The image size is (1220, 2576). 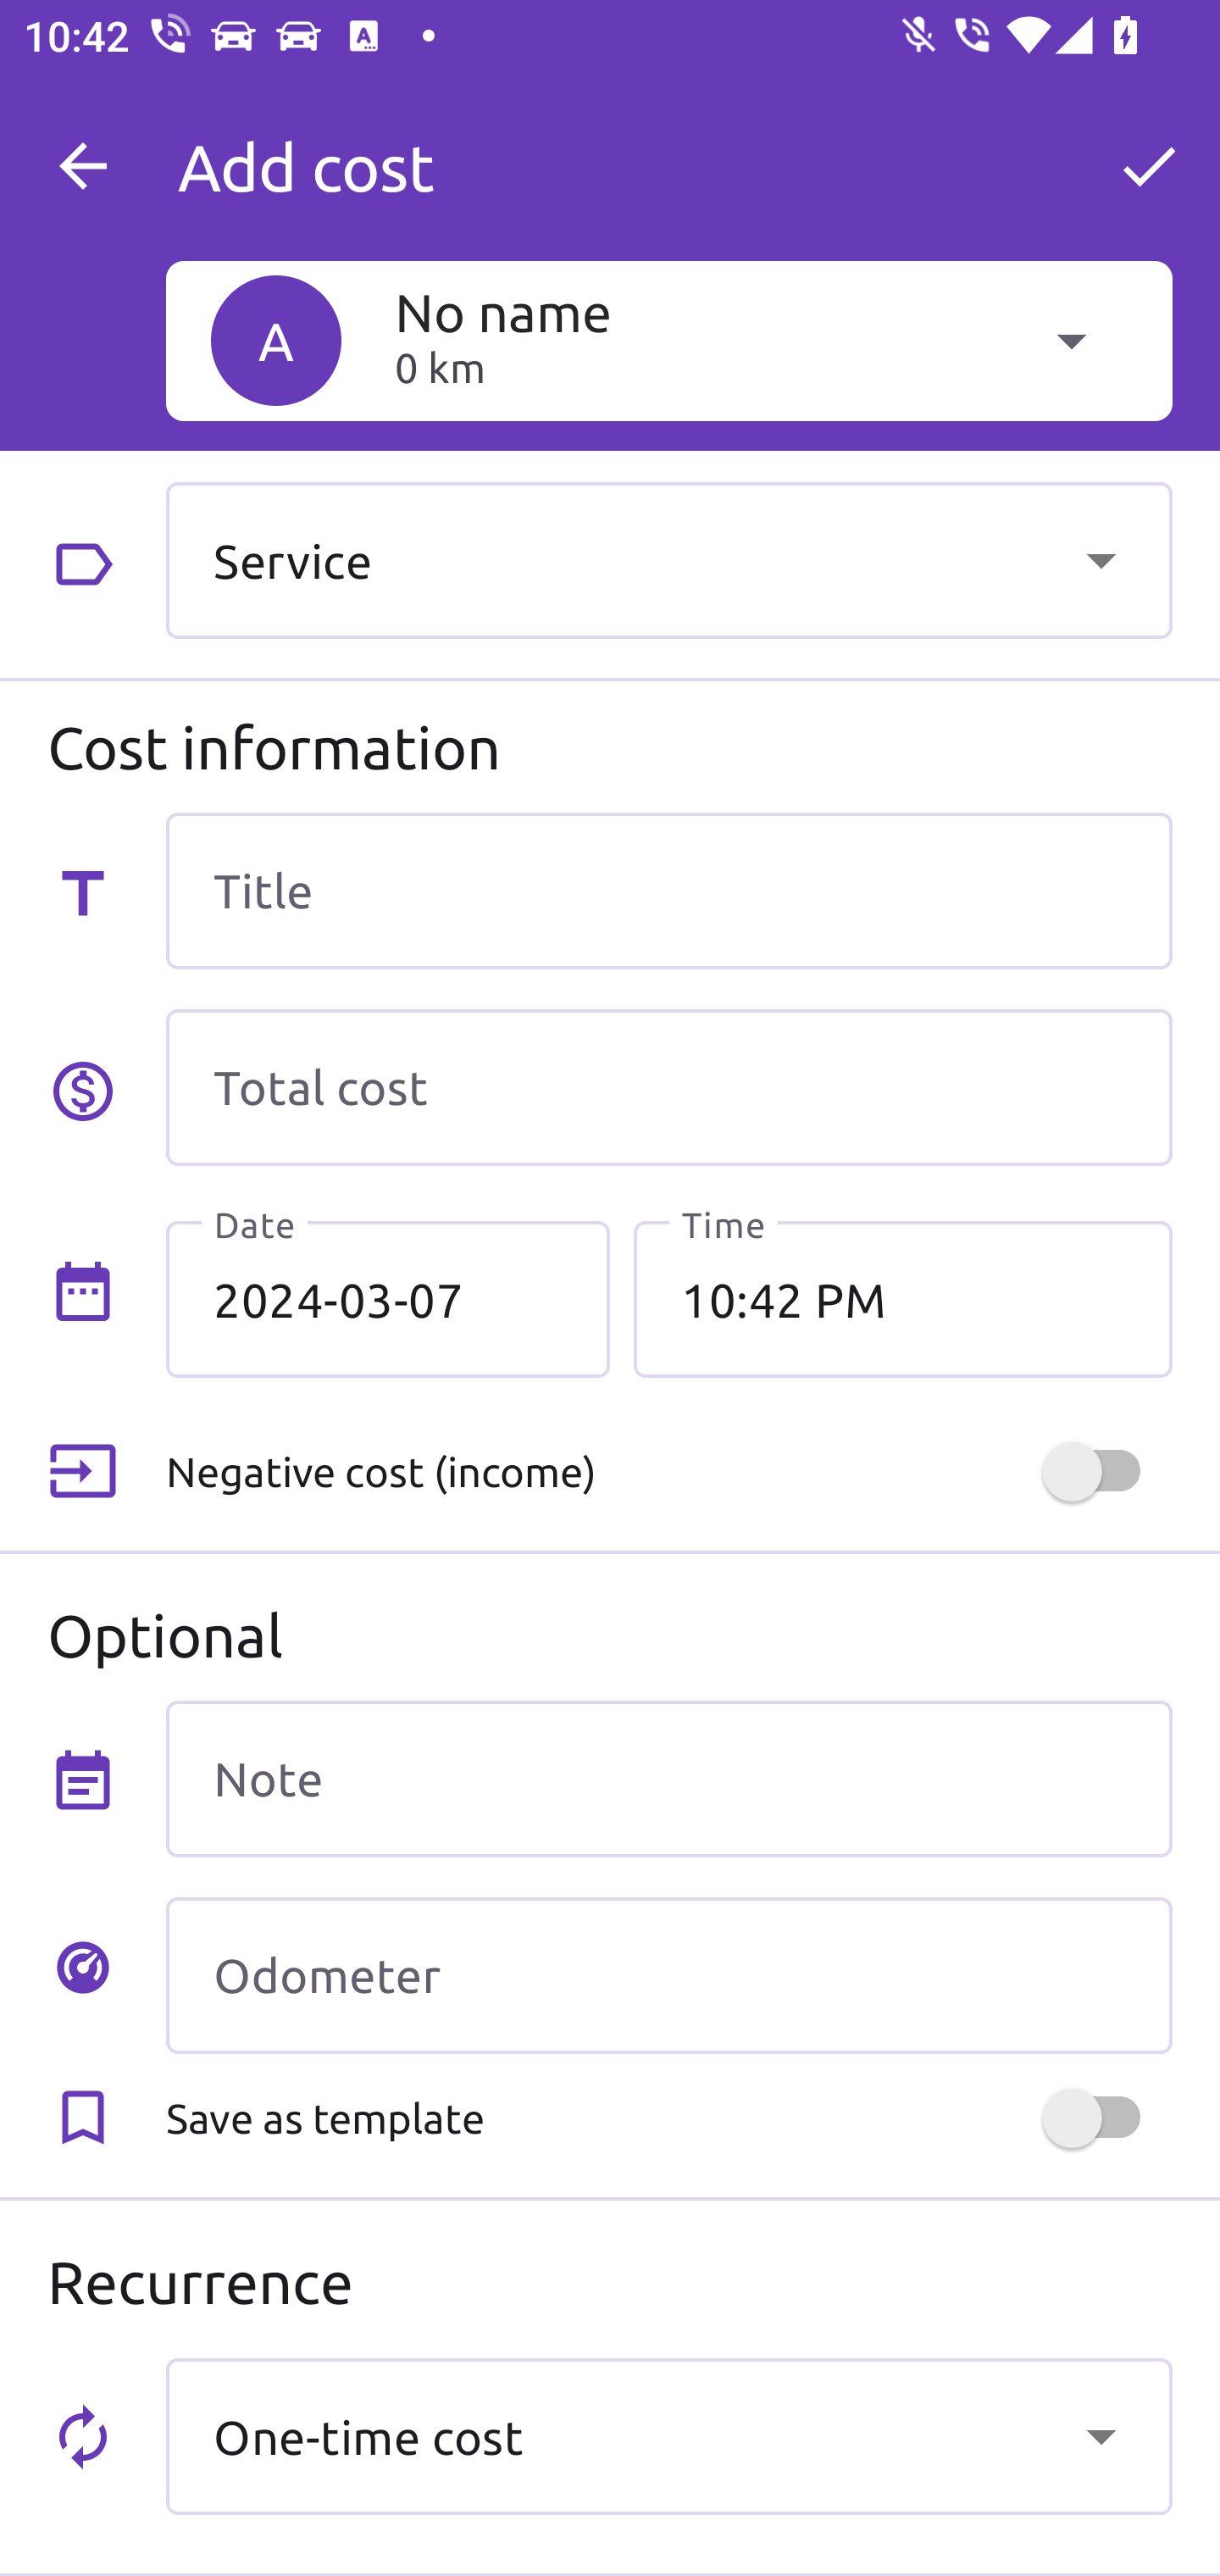 I want to click on 10:42 PM, so click(x=902, y=1299).